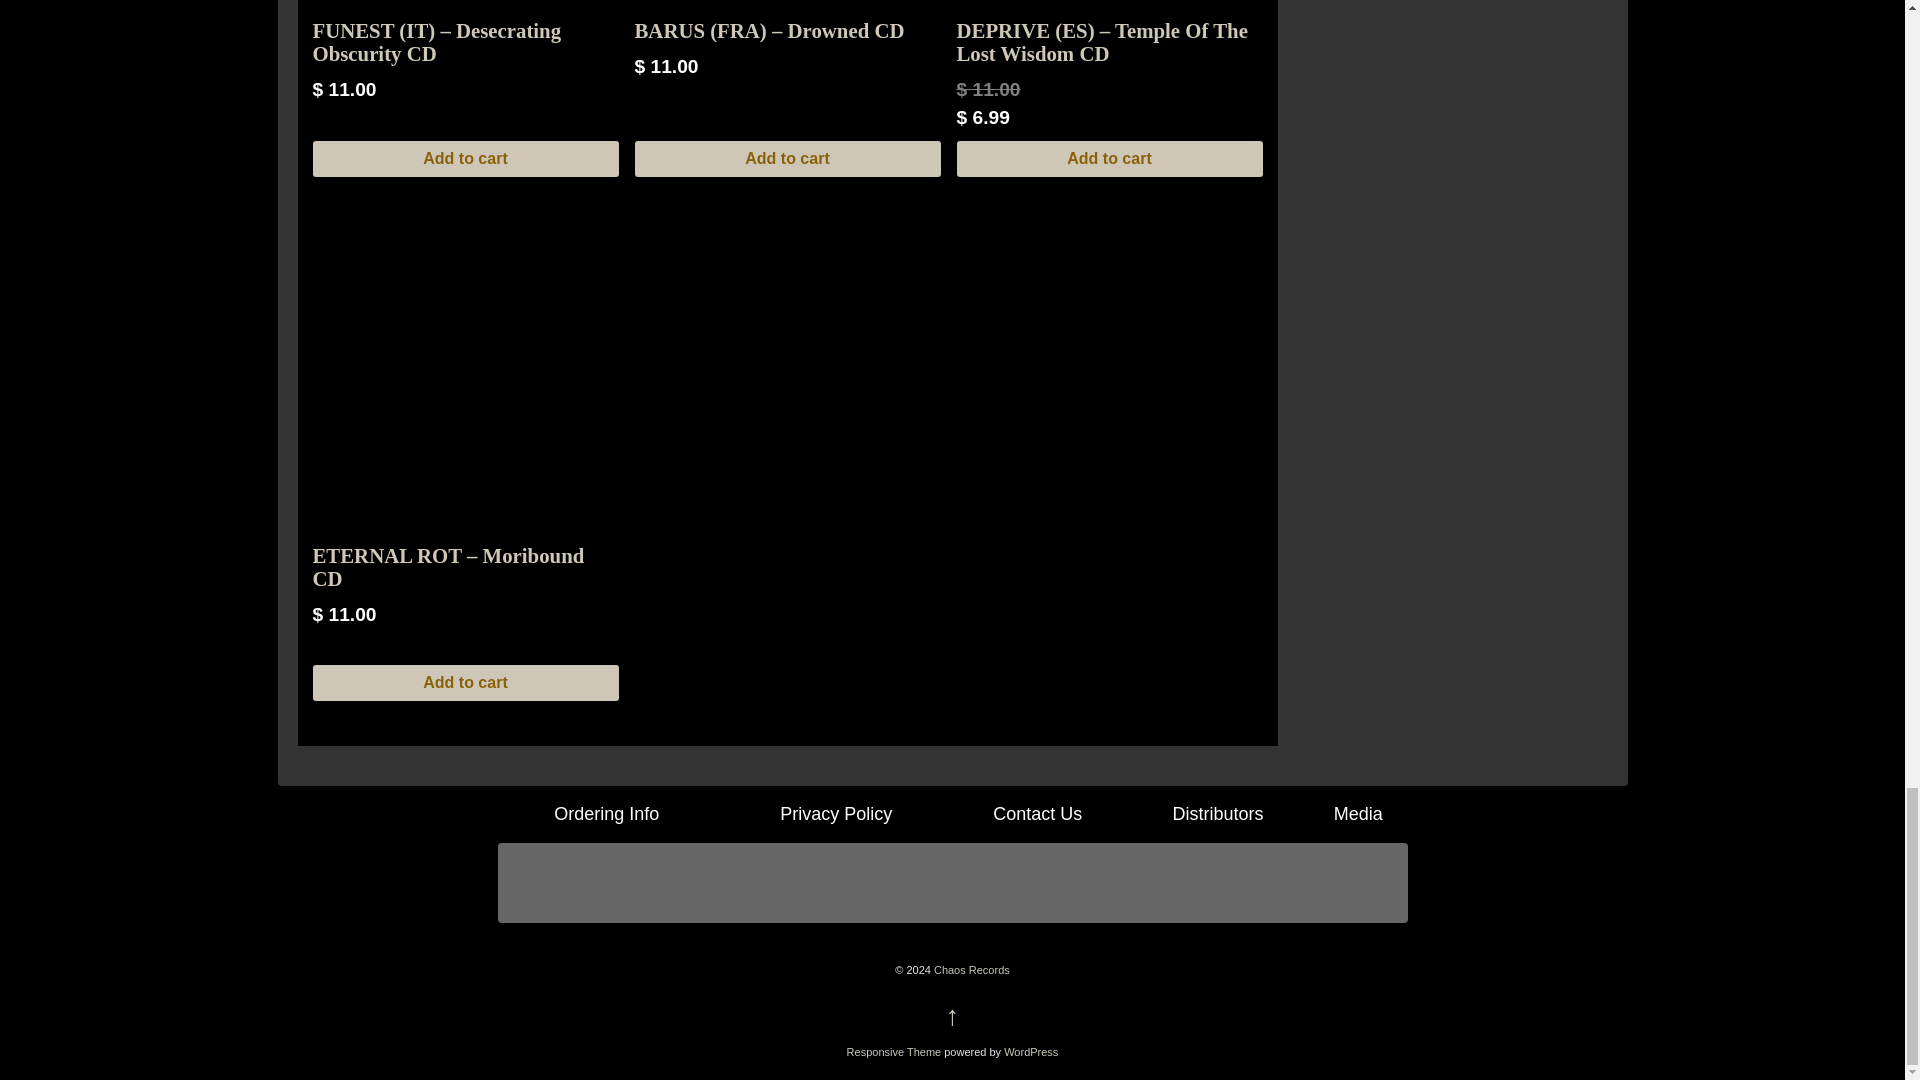 This screenshot has height=1080, width=1920. What do you see at coordinates (970, 970) in the screenshot?
I see `Chaos Records` at bounding box center [970, 970].